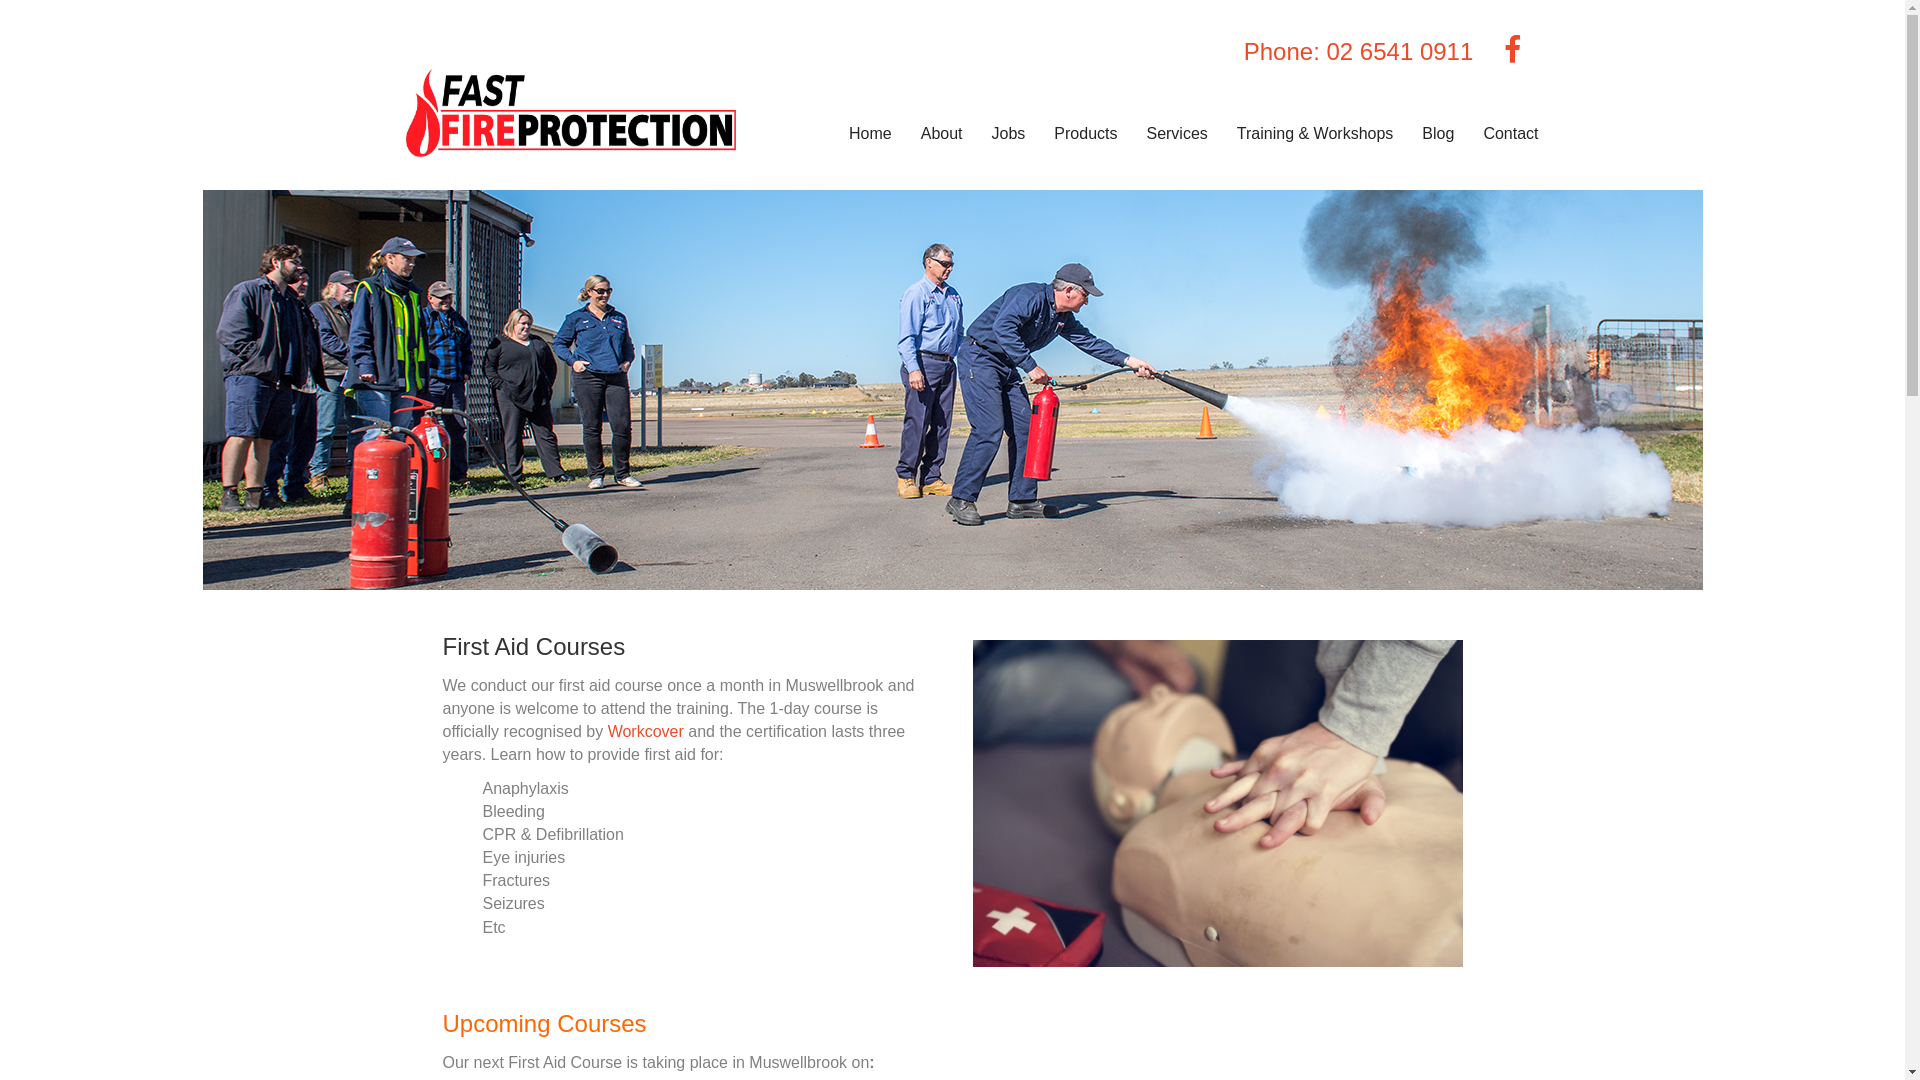 This screenshot has width=1920, height=1080. I want to click on CPR, so click(1217, 804).